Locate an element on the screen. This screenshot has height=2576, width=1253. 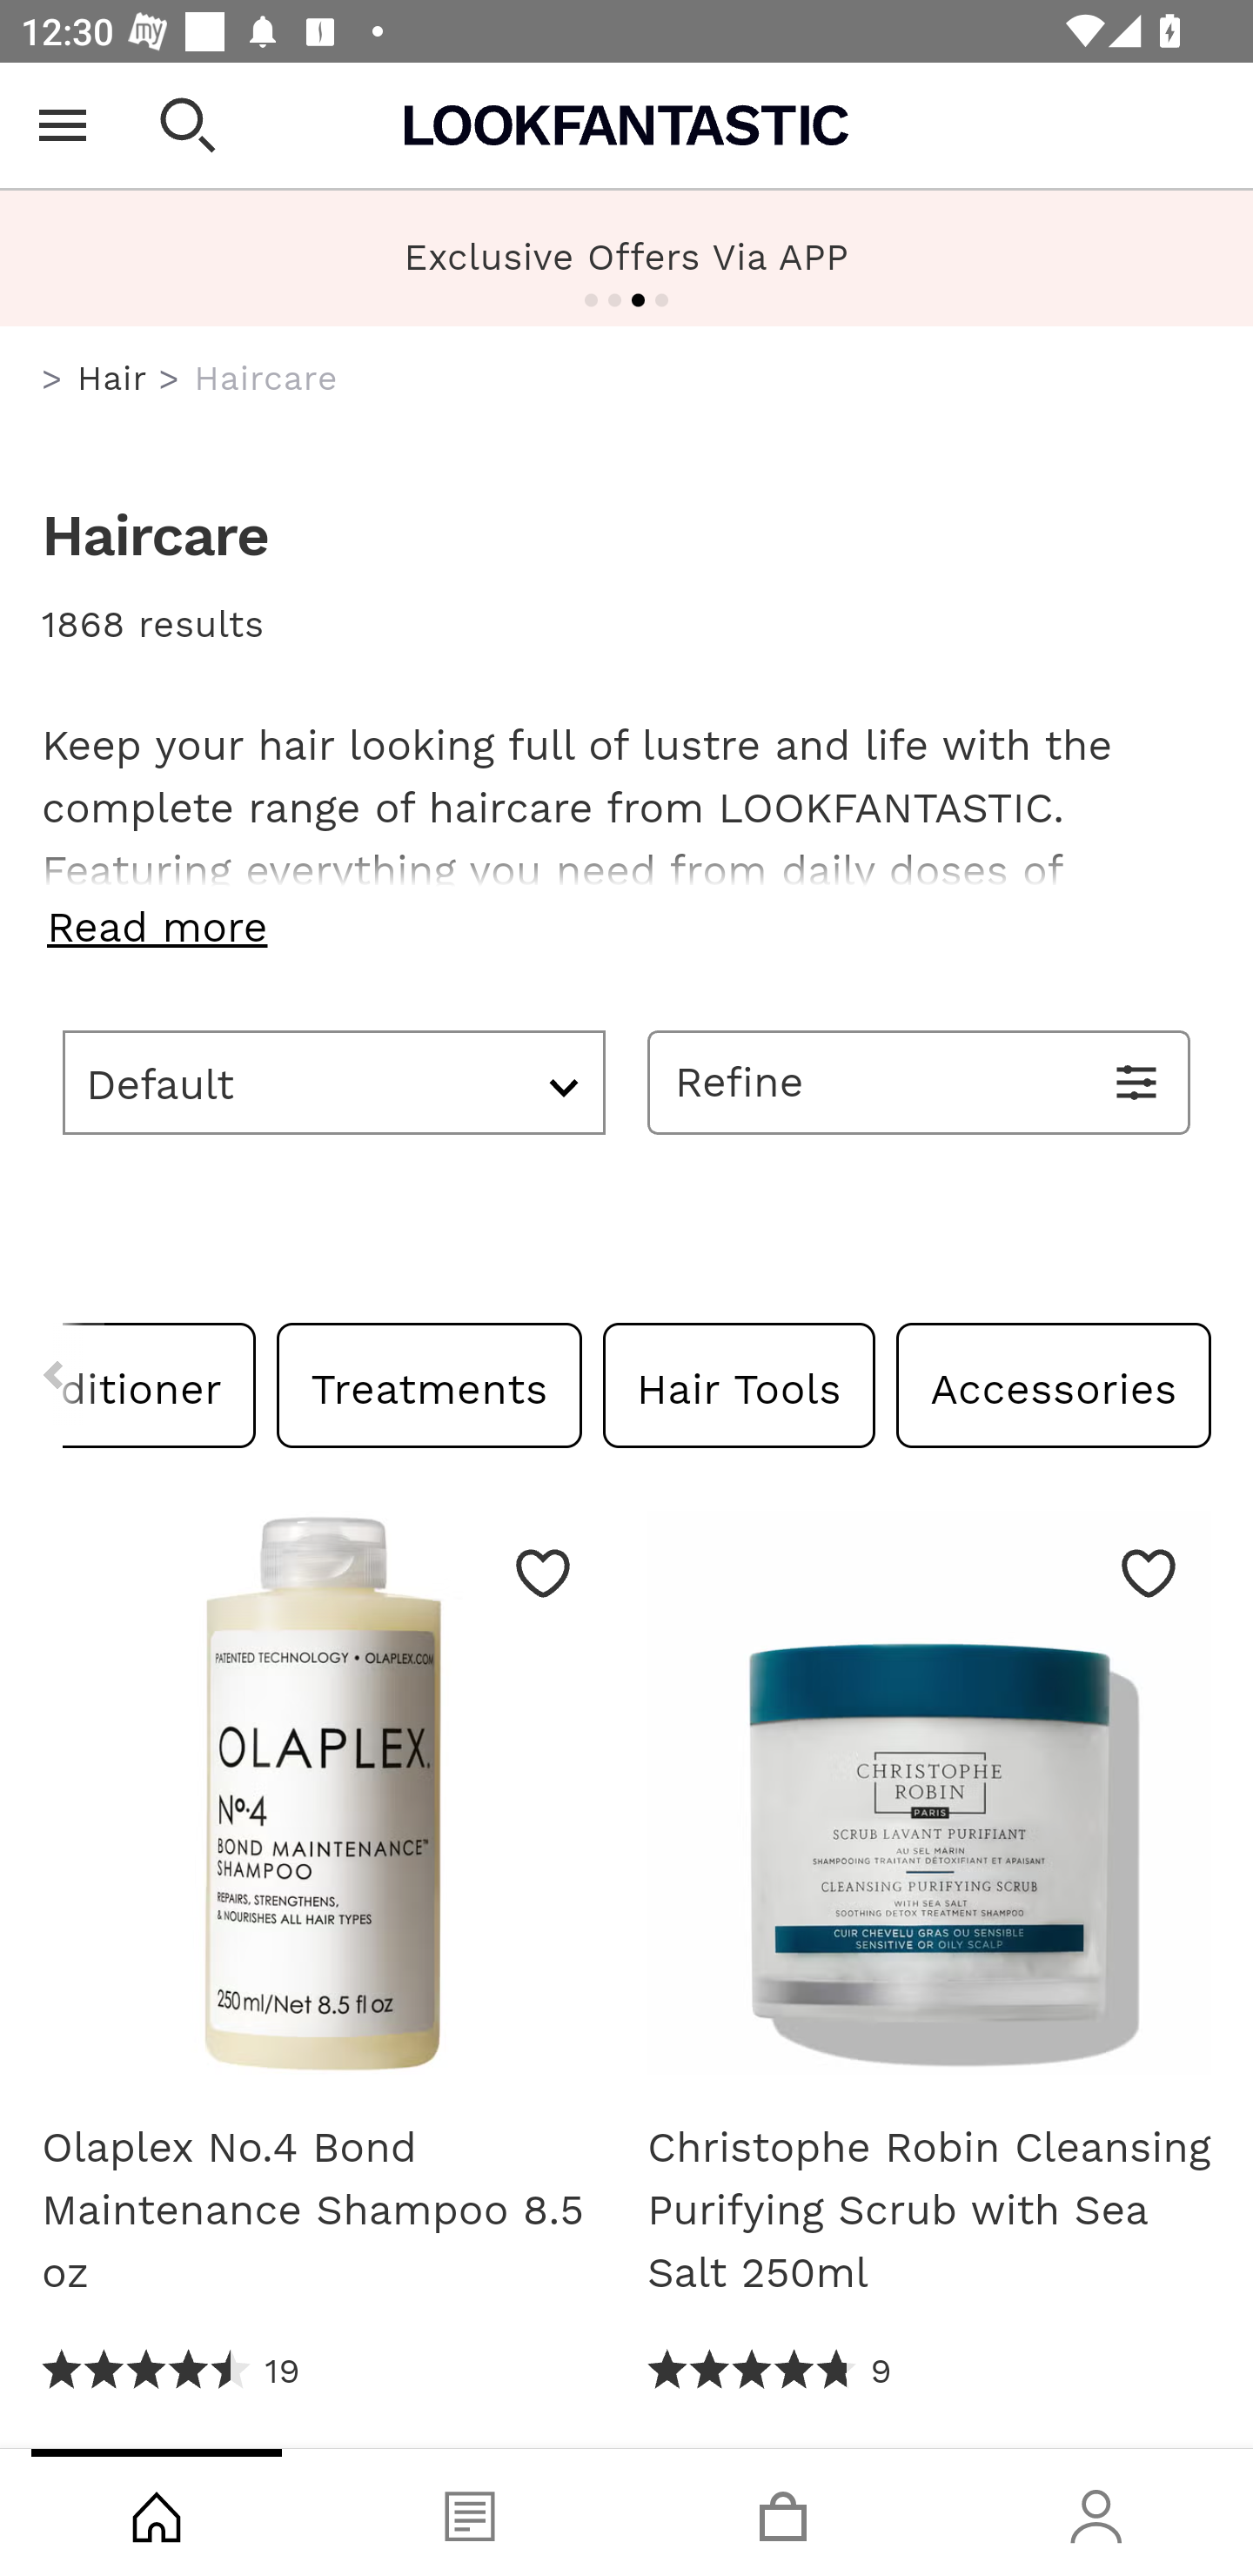
Olaplex No.4 Bond Maintenance Shampoo 8.5 oz is located at coordinates (323, 1803).